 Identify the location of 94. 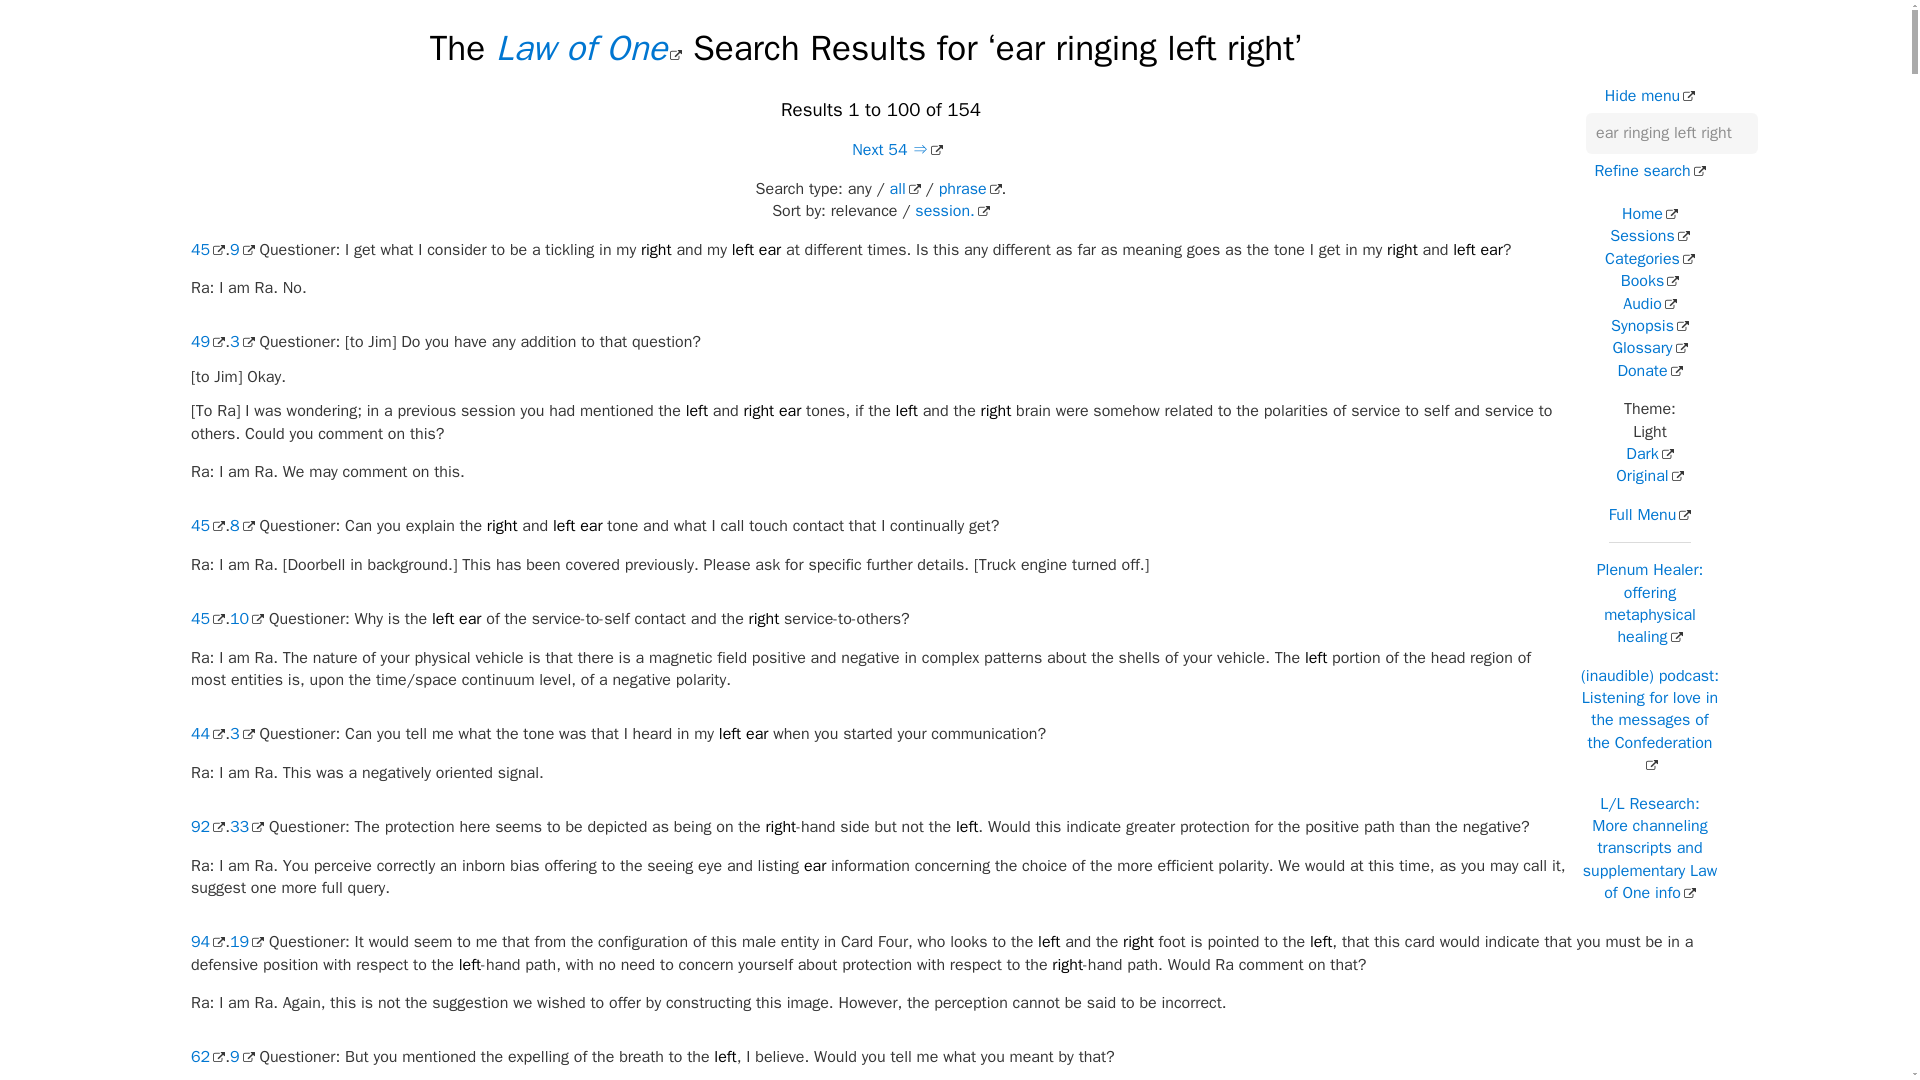
(207, 942).